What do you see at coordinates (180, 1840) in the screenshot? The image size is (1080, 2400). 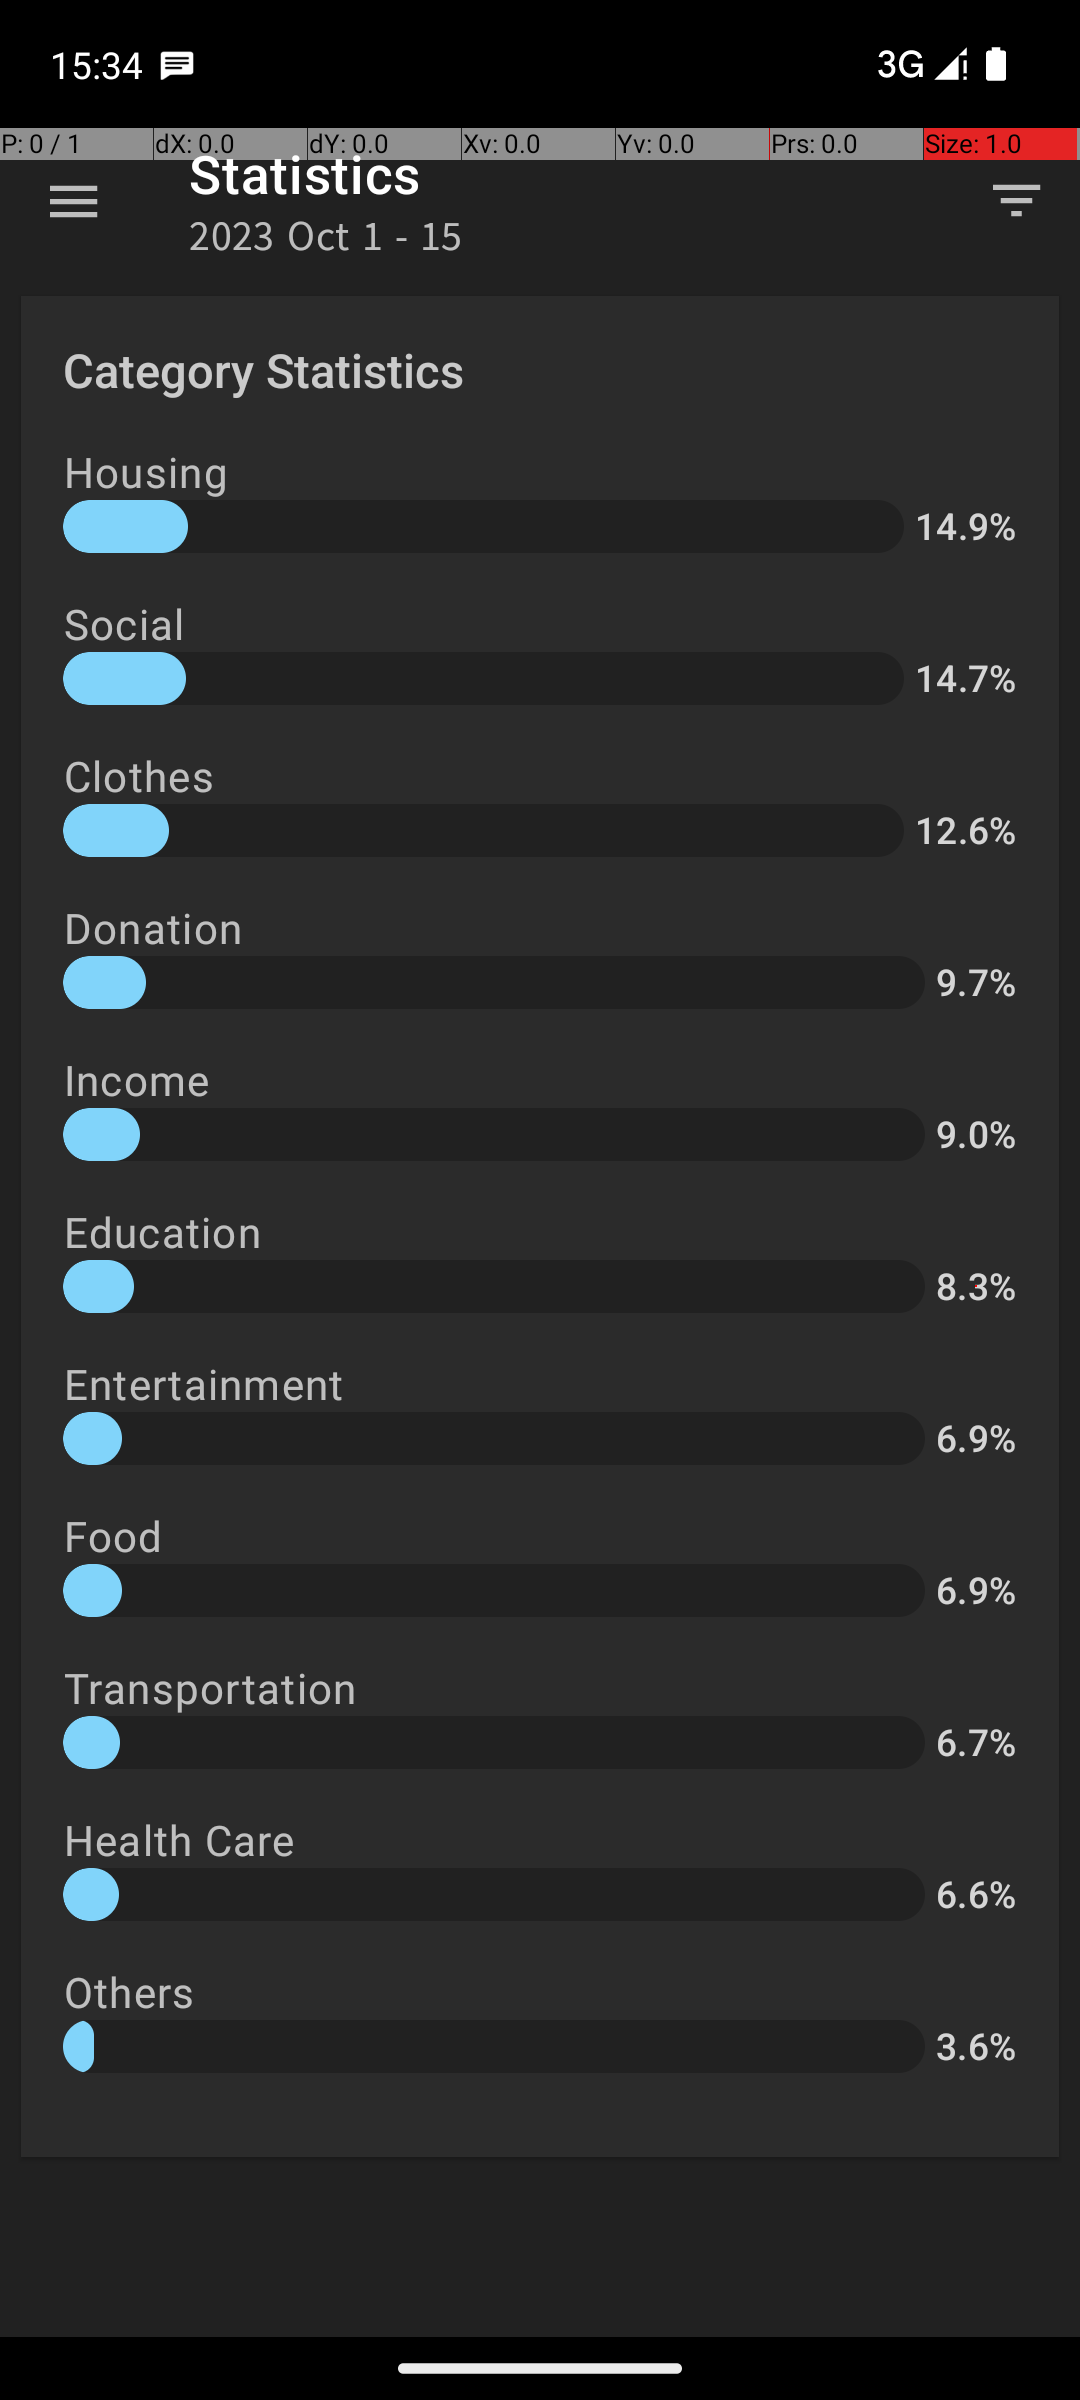 I see `Health Care` at bounding box center [180, 1840].